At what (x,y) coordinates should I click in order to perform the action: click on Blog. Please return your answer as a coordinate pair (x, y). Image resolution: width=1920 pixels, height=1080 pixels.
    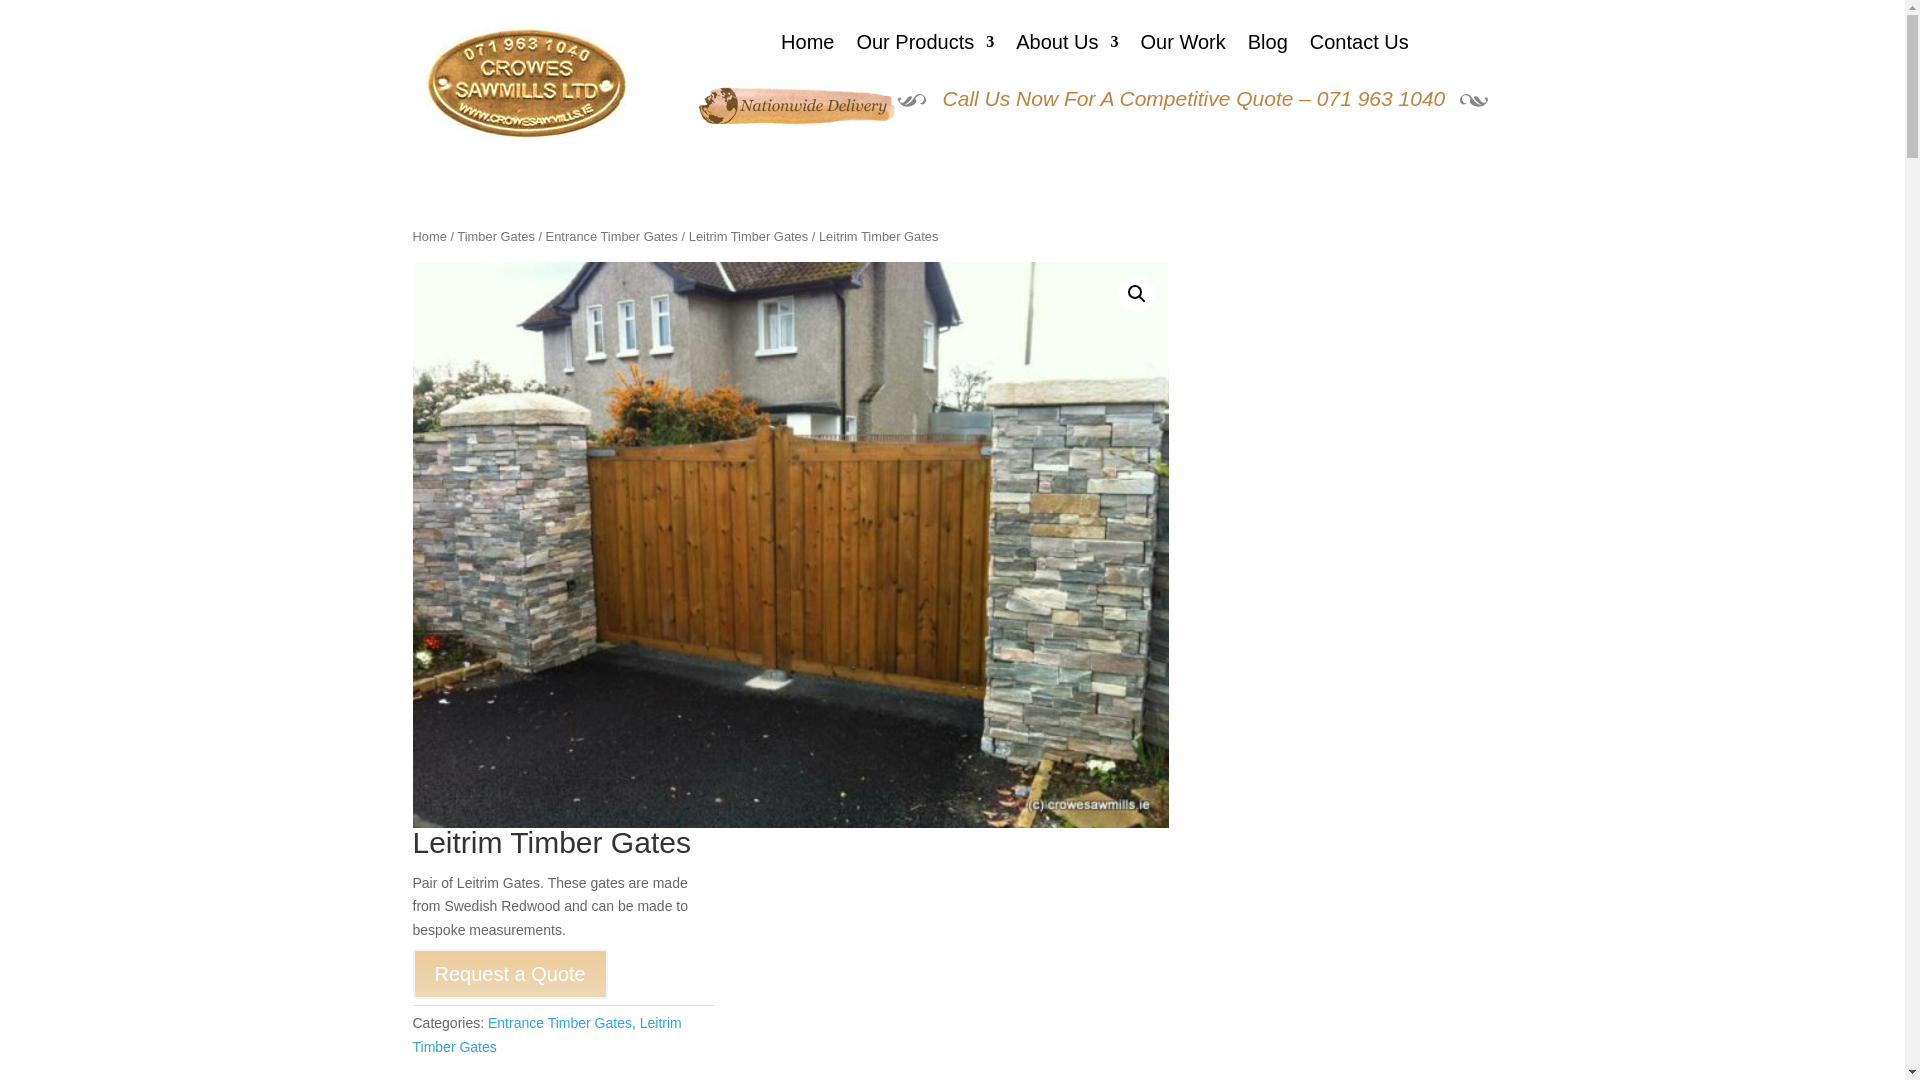
    Looking at the image, I should click on (1268, 46).